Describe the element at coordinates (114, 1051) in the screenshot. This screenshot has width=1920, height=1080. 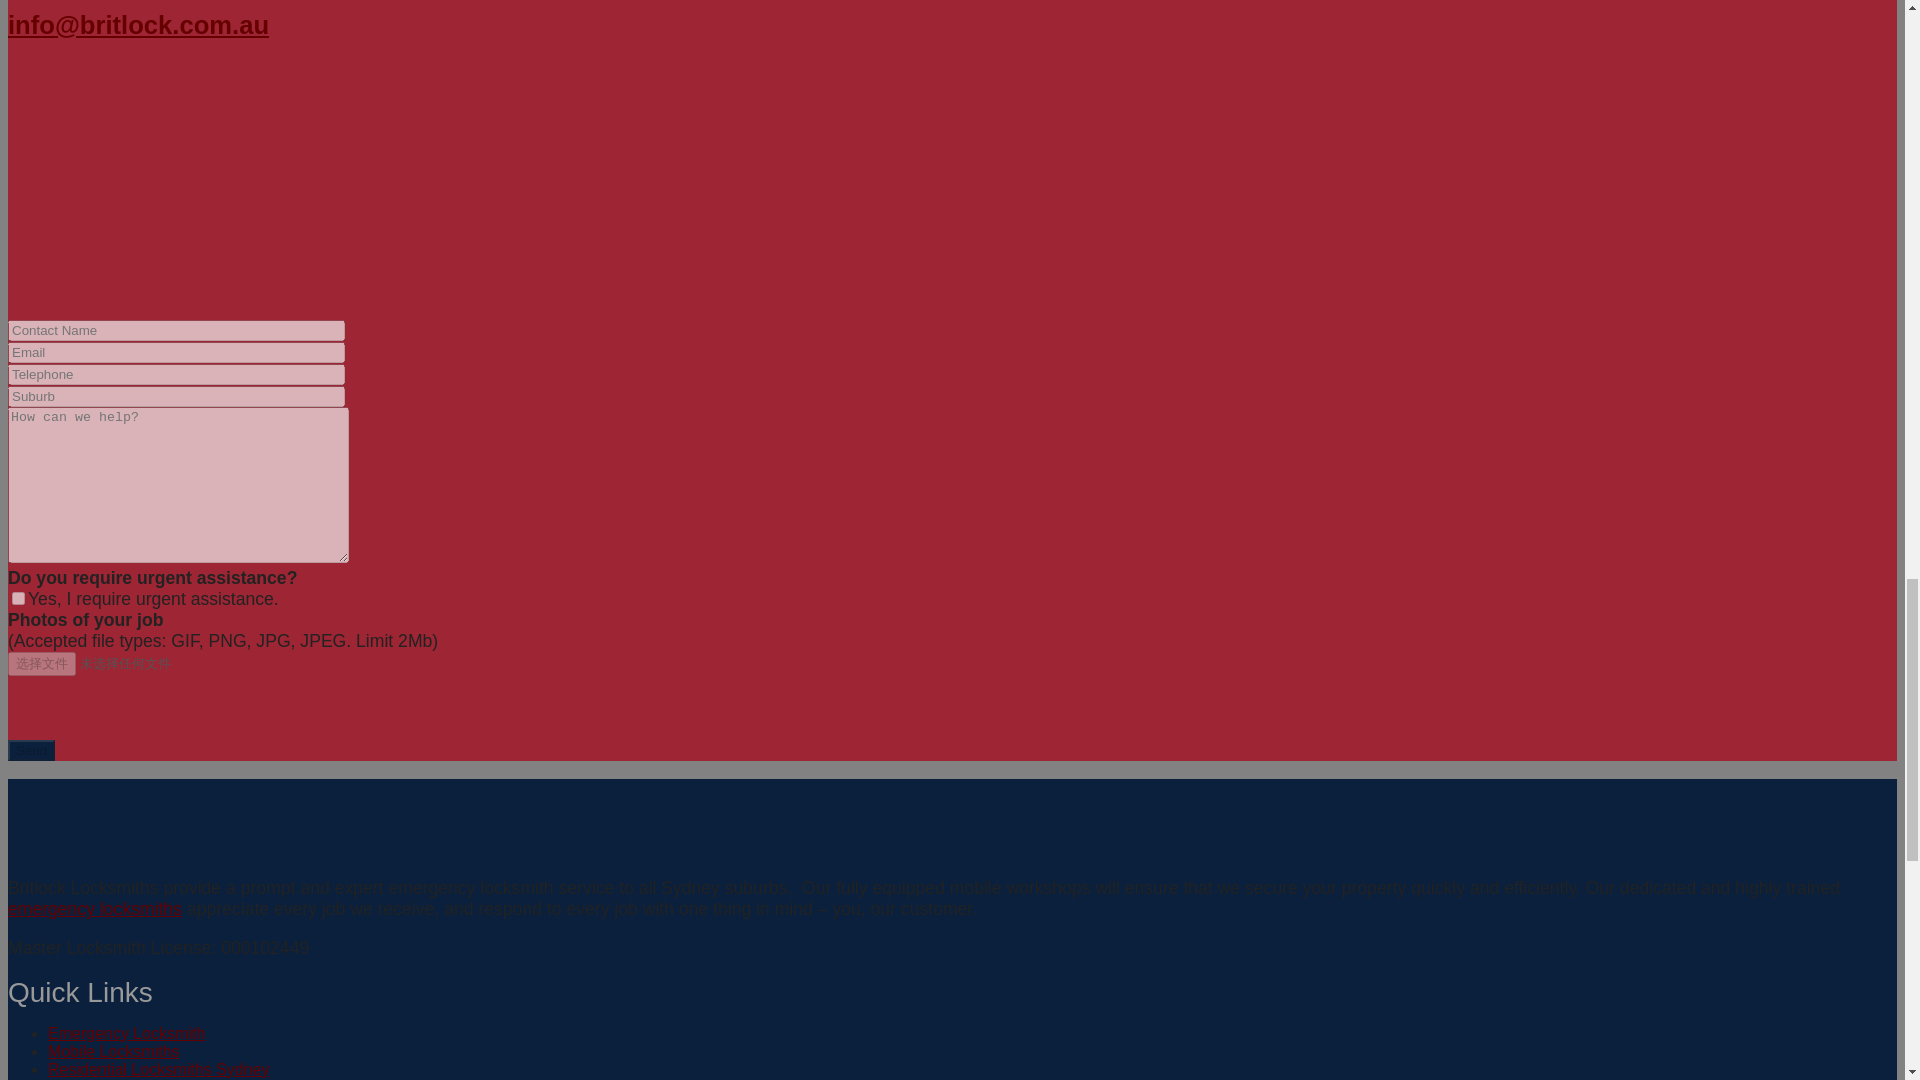
I see `Mobile Locksmiths` at that location.